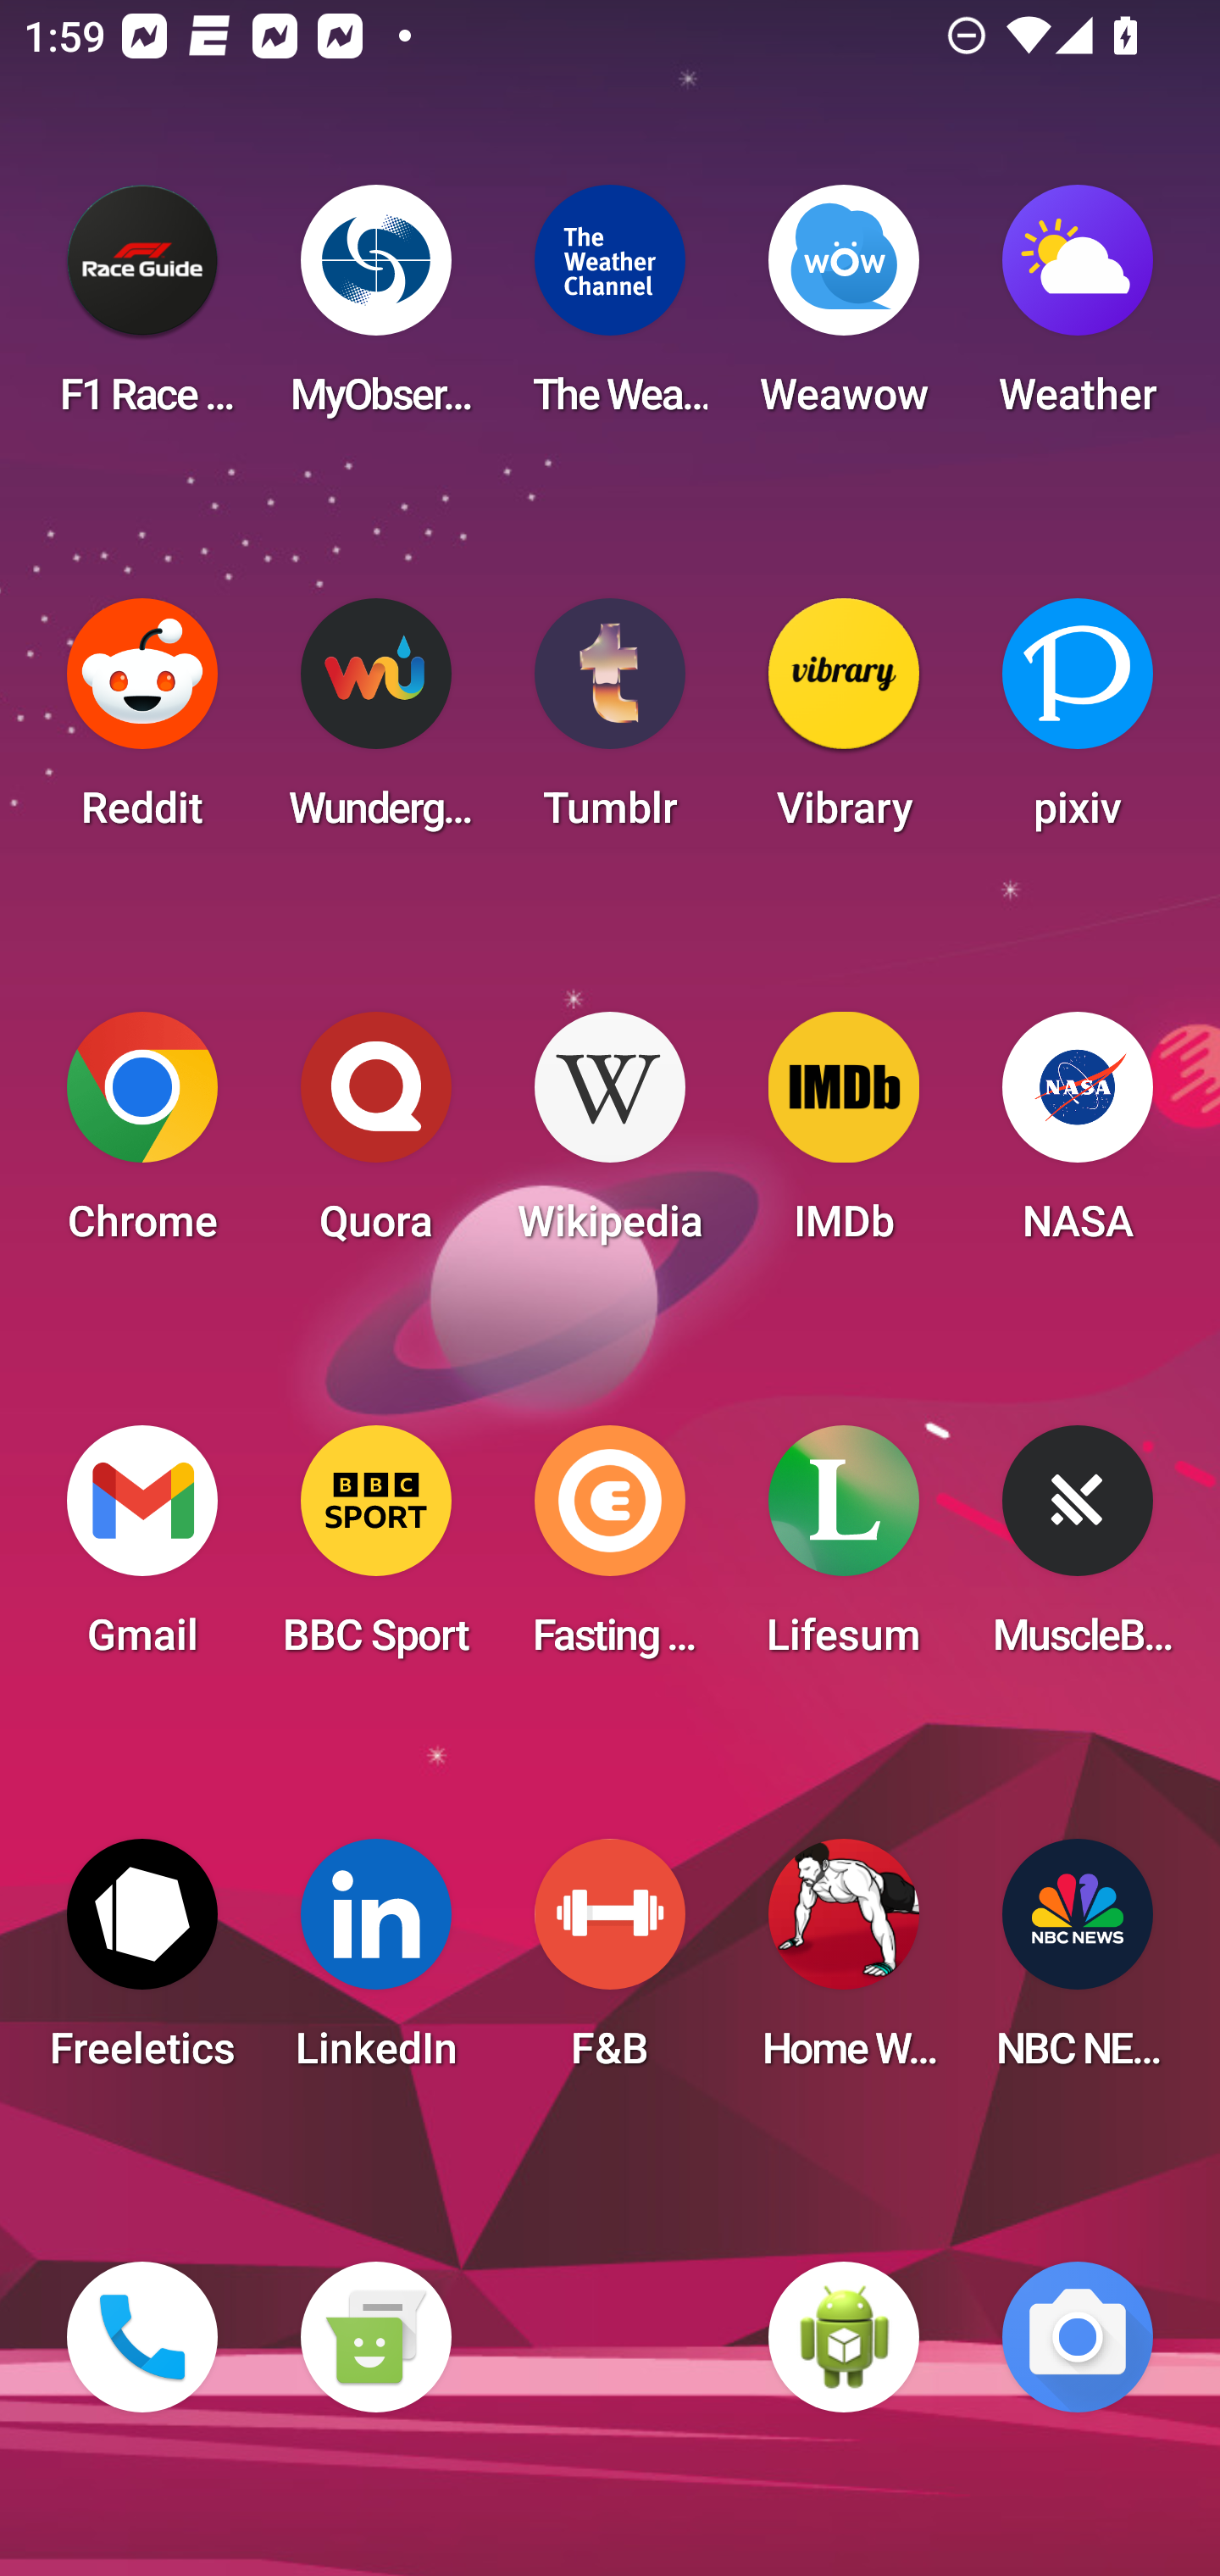  What do you see at coordinates (844, 724) in the screenshot?
I see `Vibrary` at bounding box center [844, 724].